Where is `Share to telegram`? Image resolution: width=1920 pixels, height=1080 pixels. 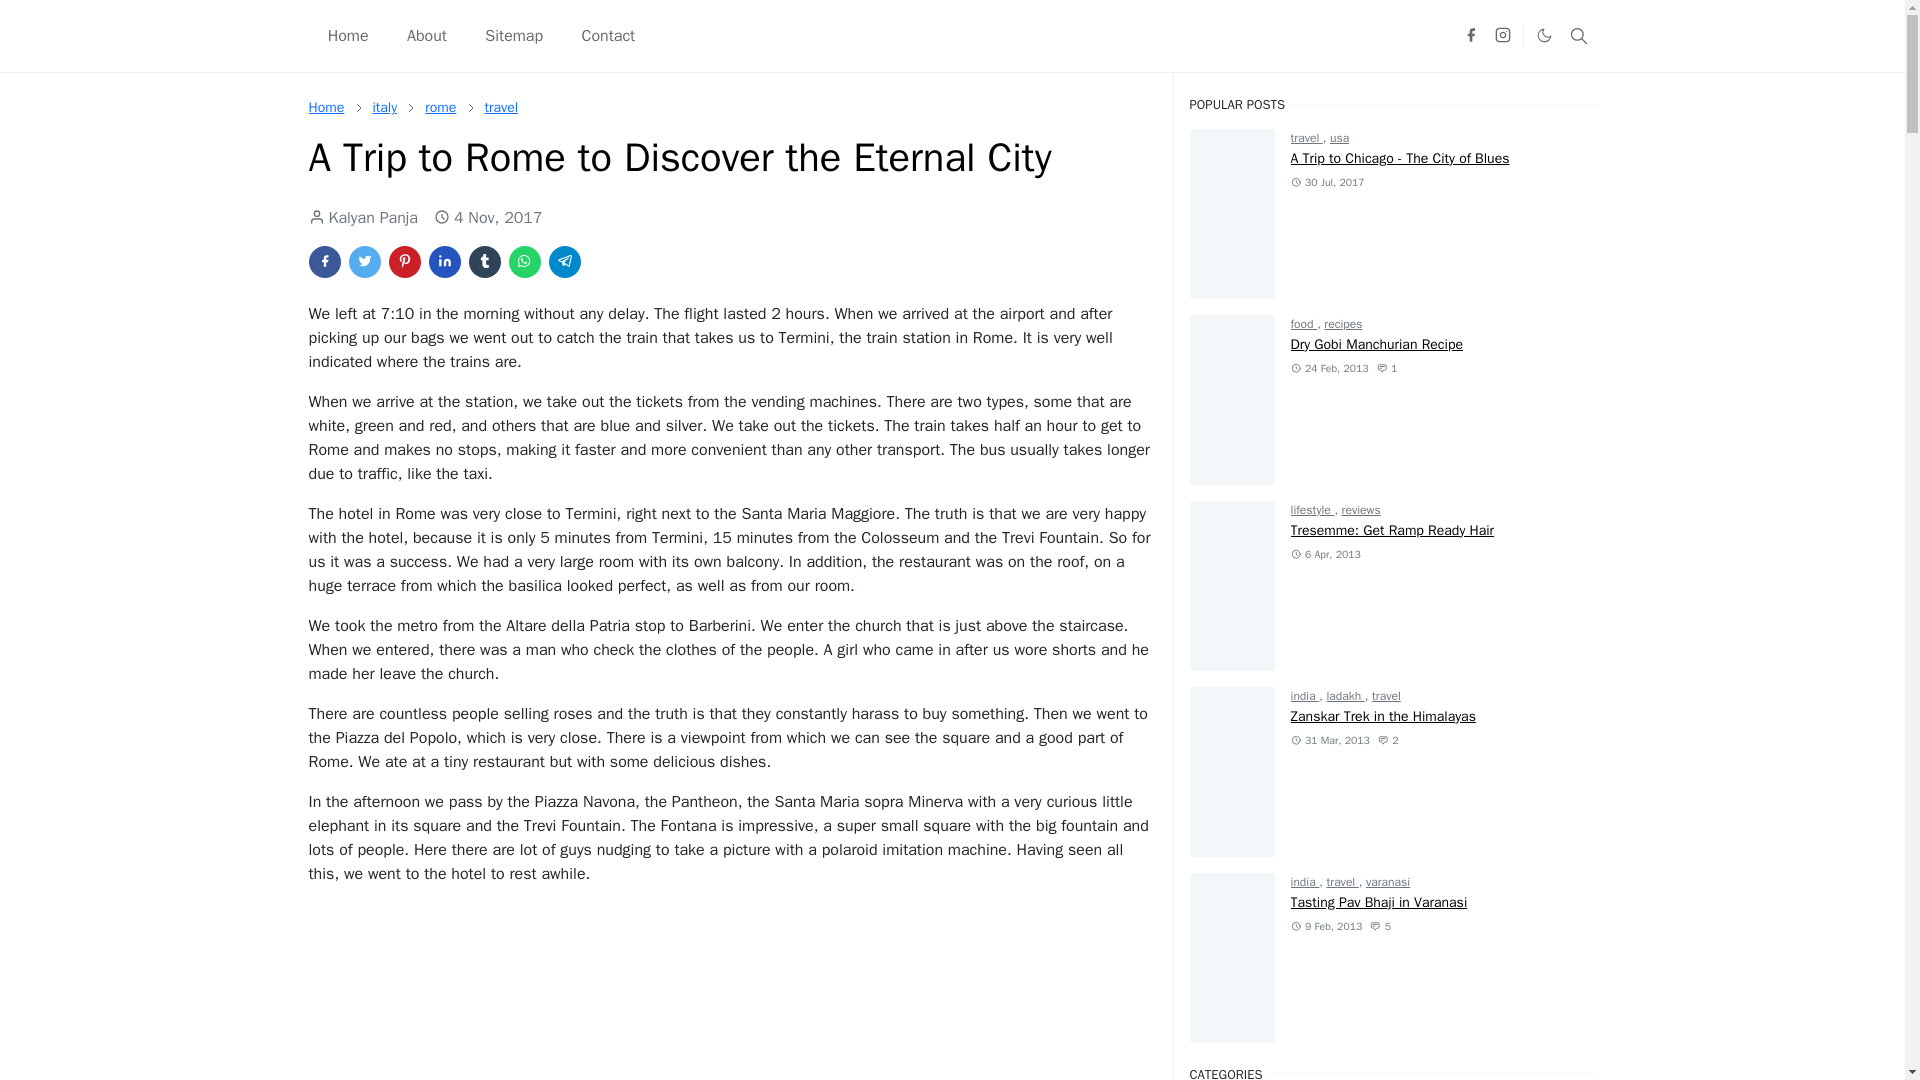 Share to telegram is located at coordinates (563, 262).